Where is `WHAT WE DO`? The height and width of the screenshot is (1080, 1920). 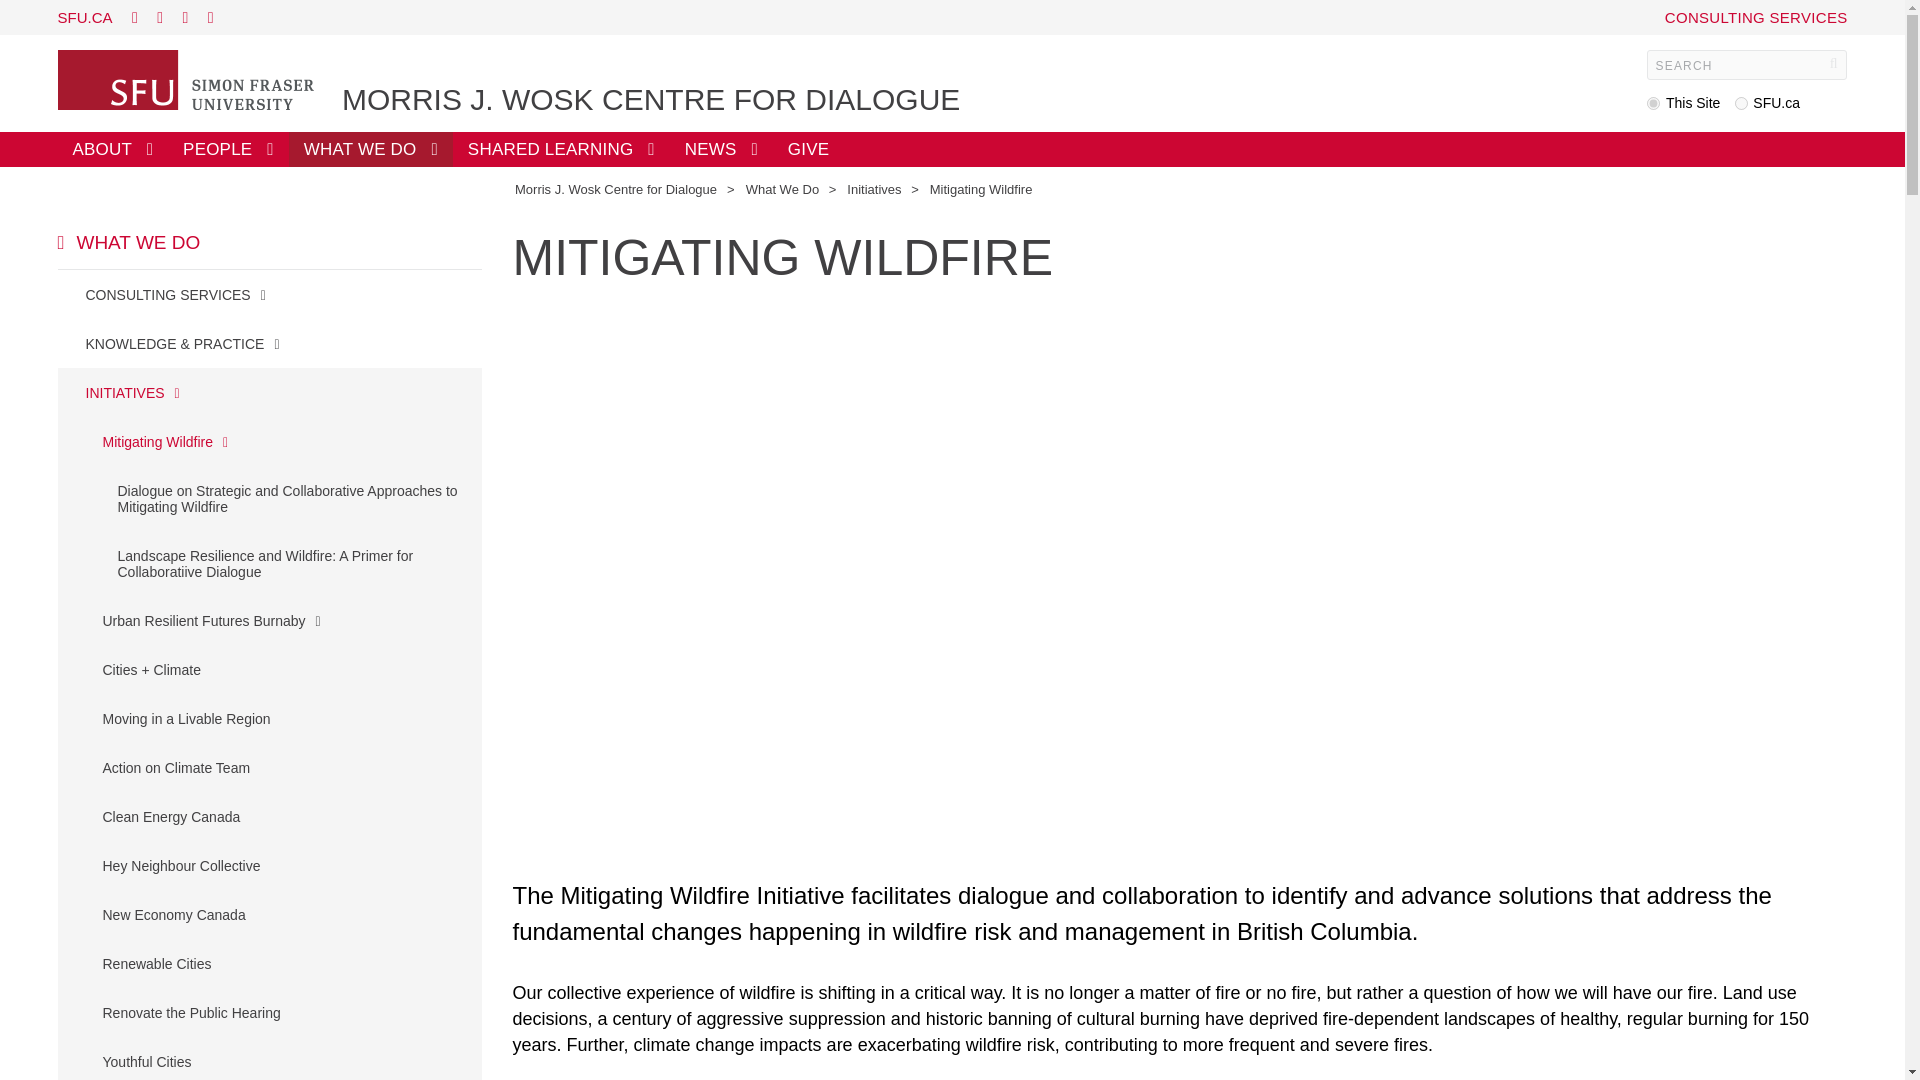
WHAT WE DO is located at coordinates (371, 149).